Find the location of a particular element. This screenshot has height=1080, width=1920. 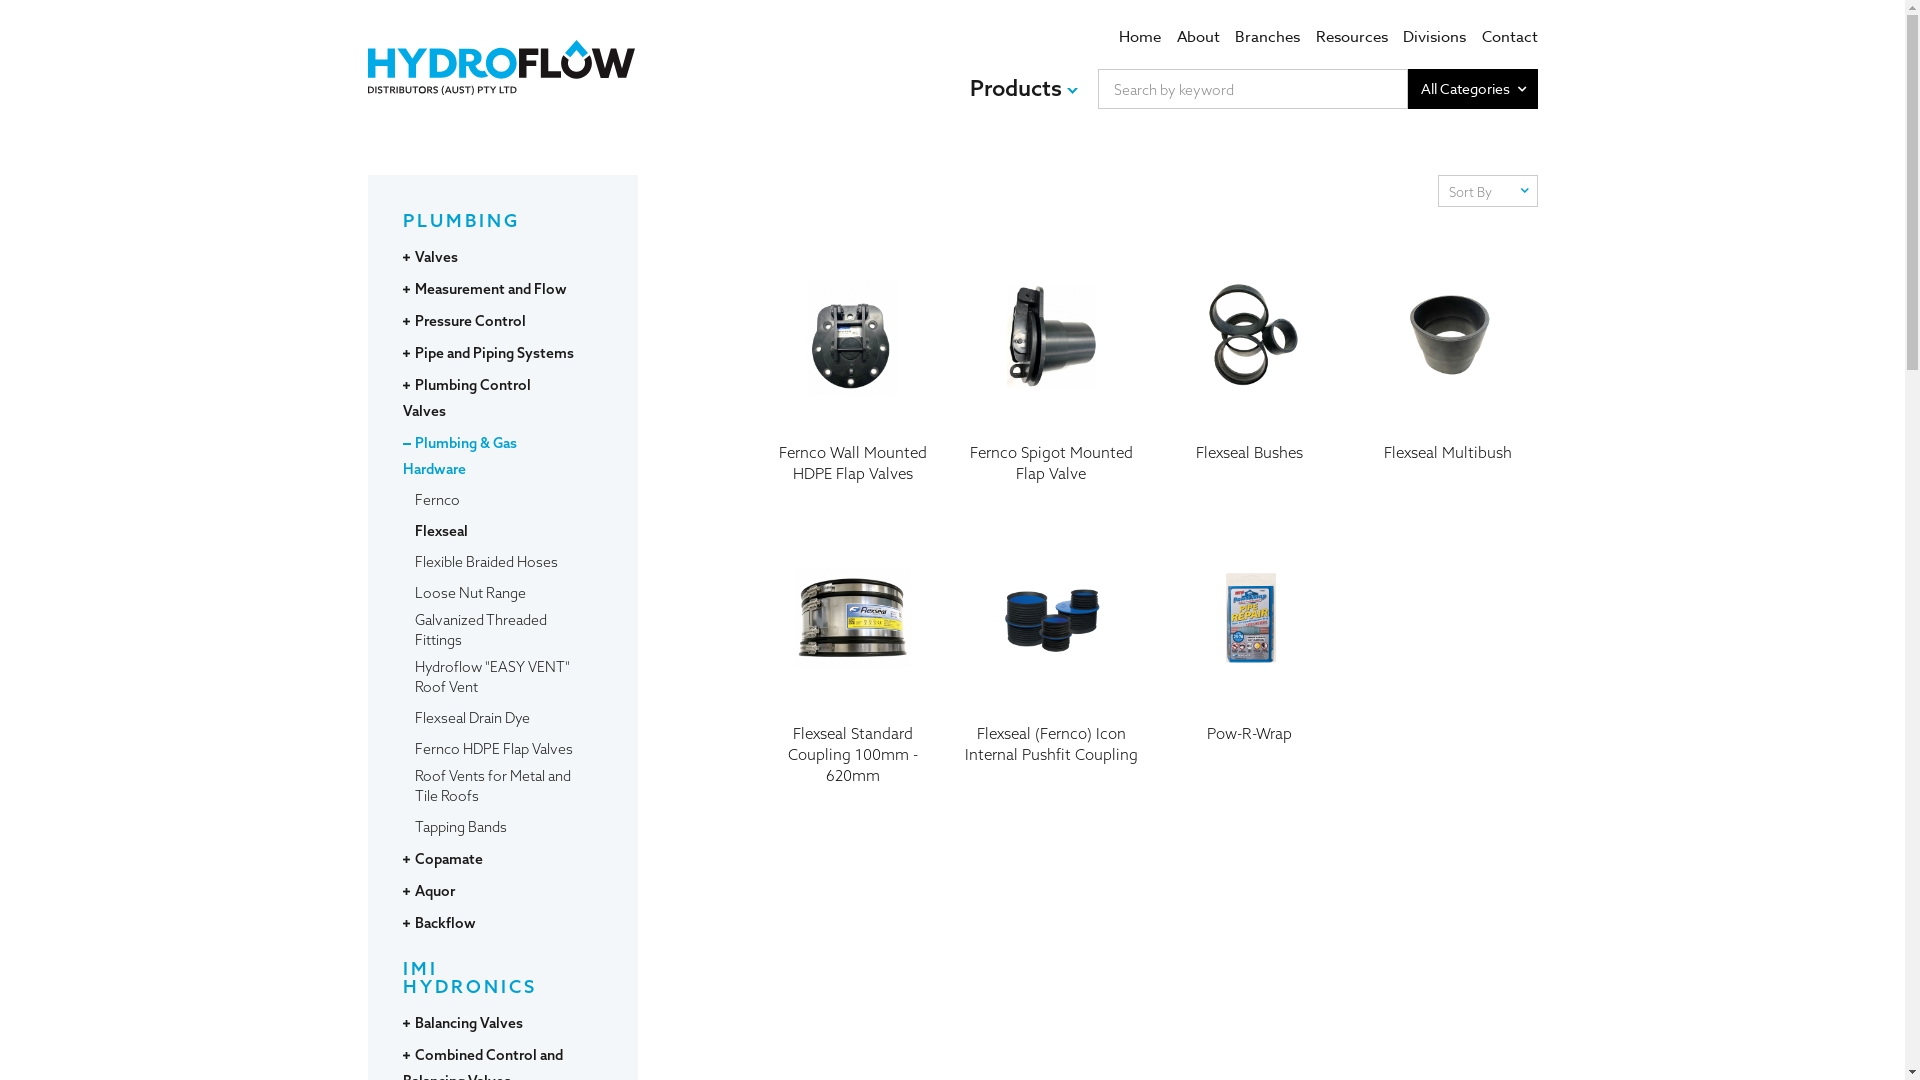

Pow-R-Wrap is located at coordinates (1250, 650).